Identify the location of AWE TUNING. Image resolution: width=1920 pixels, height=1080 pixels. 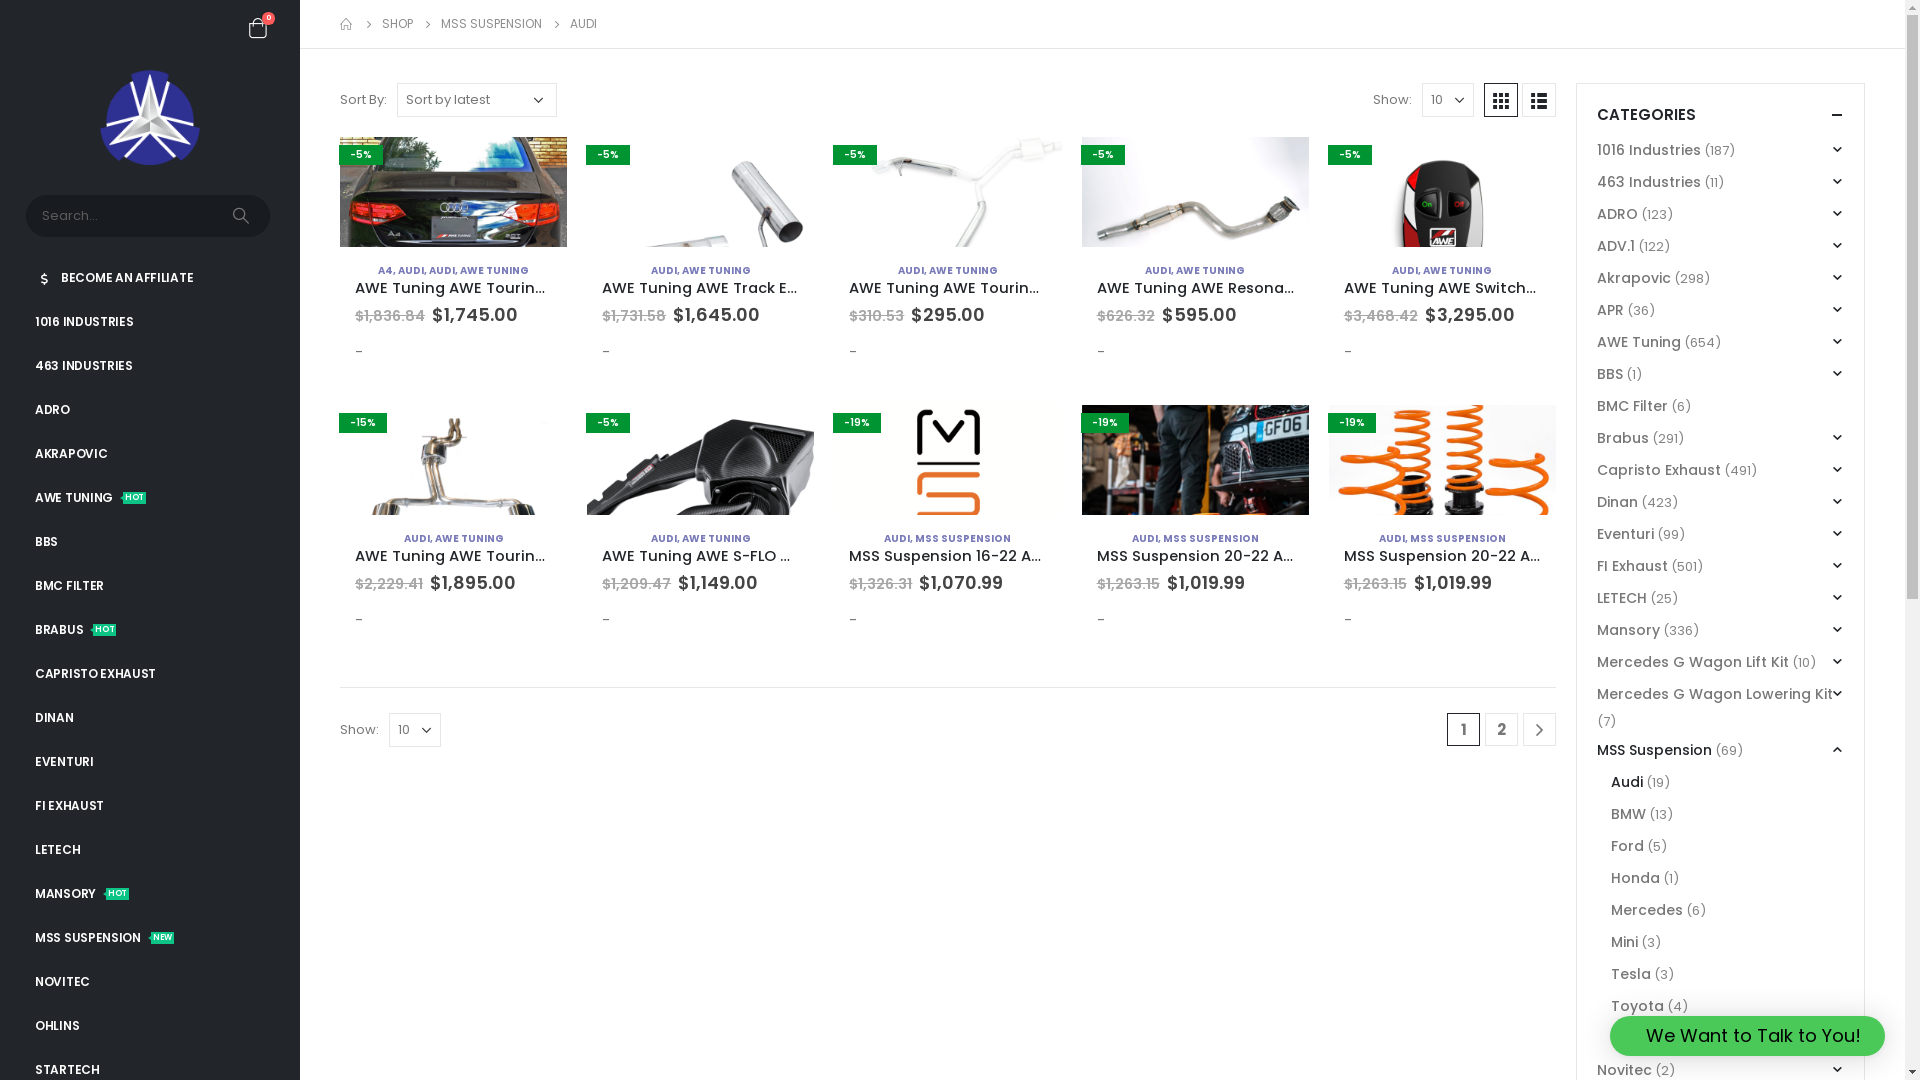
(716, 270).